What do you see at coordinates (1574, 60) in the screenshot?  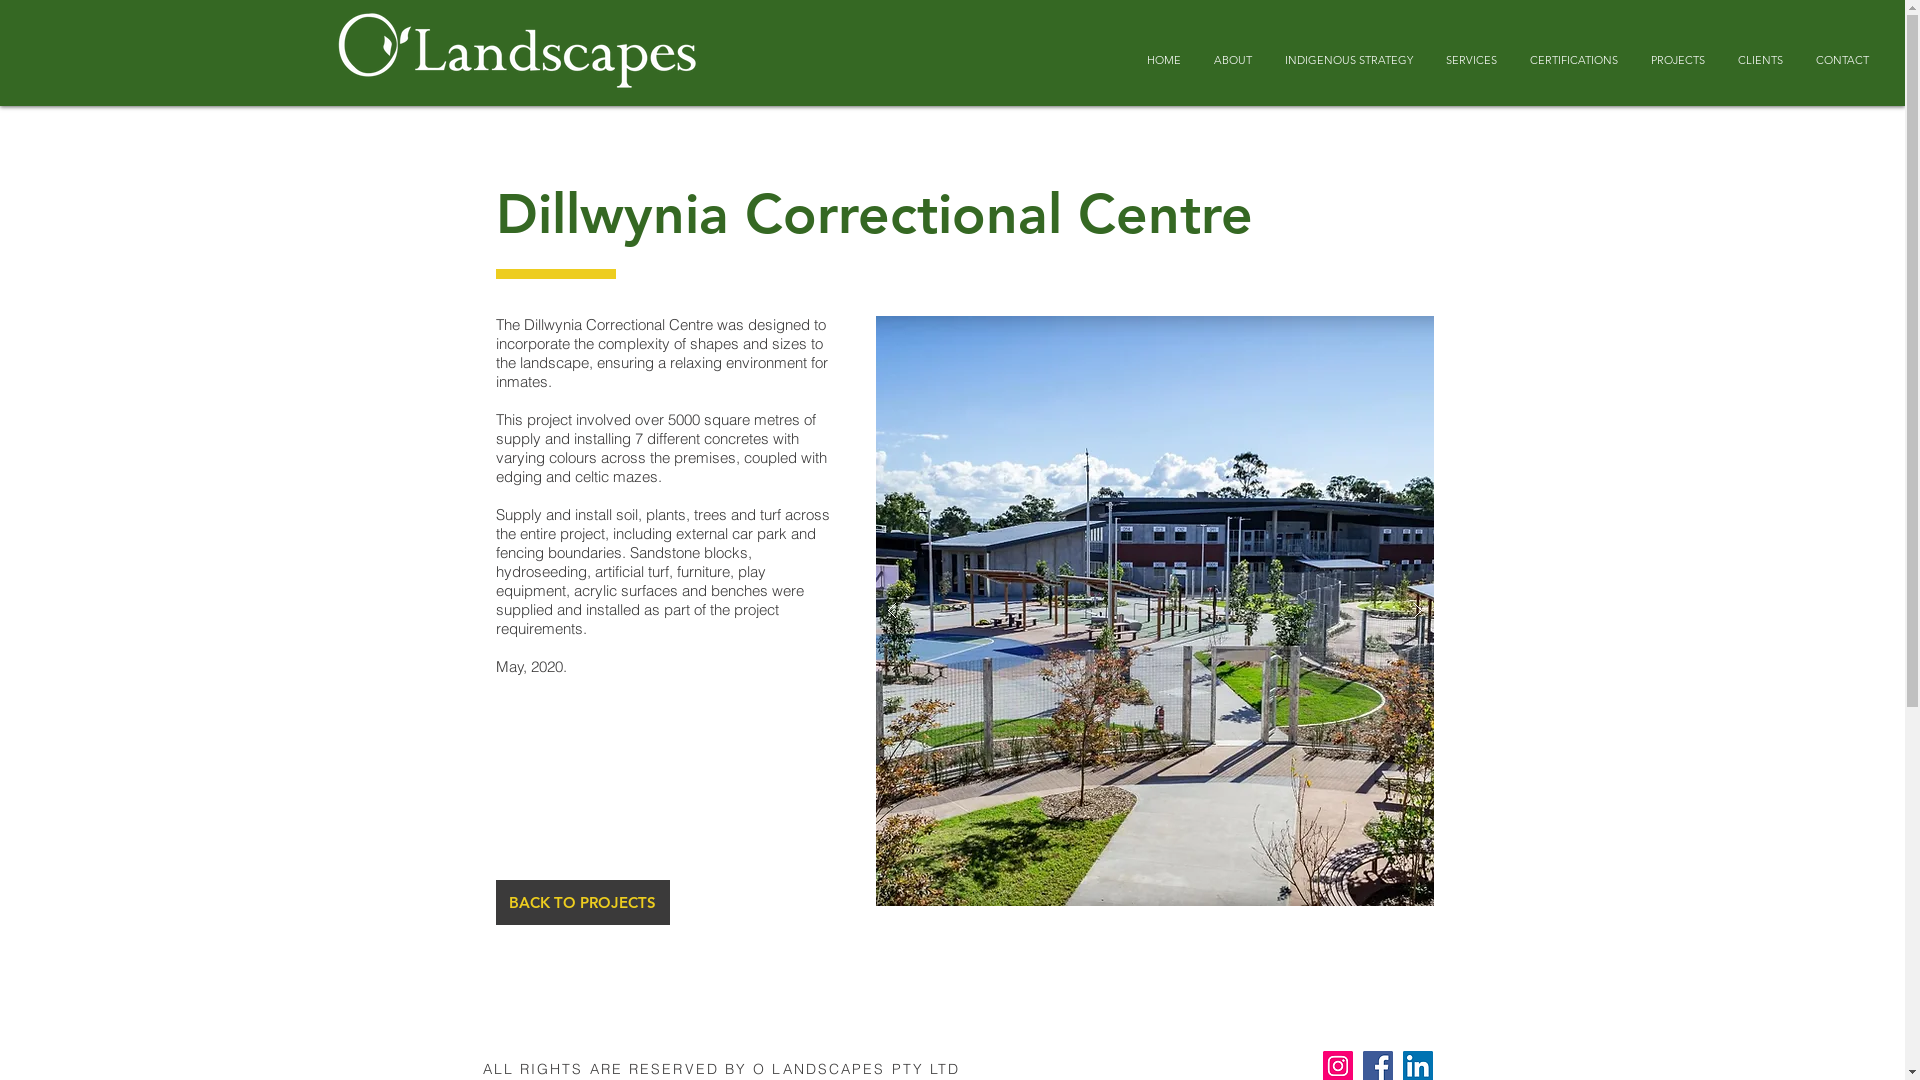 I see `CERTIFICATIONS` at bounding box center [1574, 60].